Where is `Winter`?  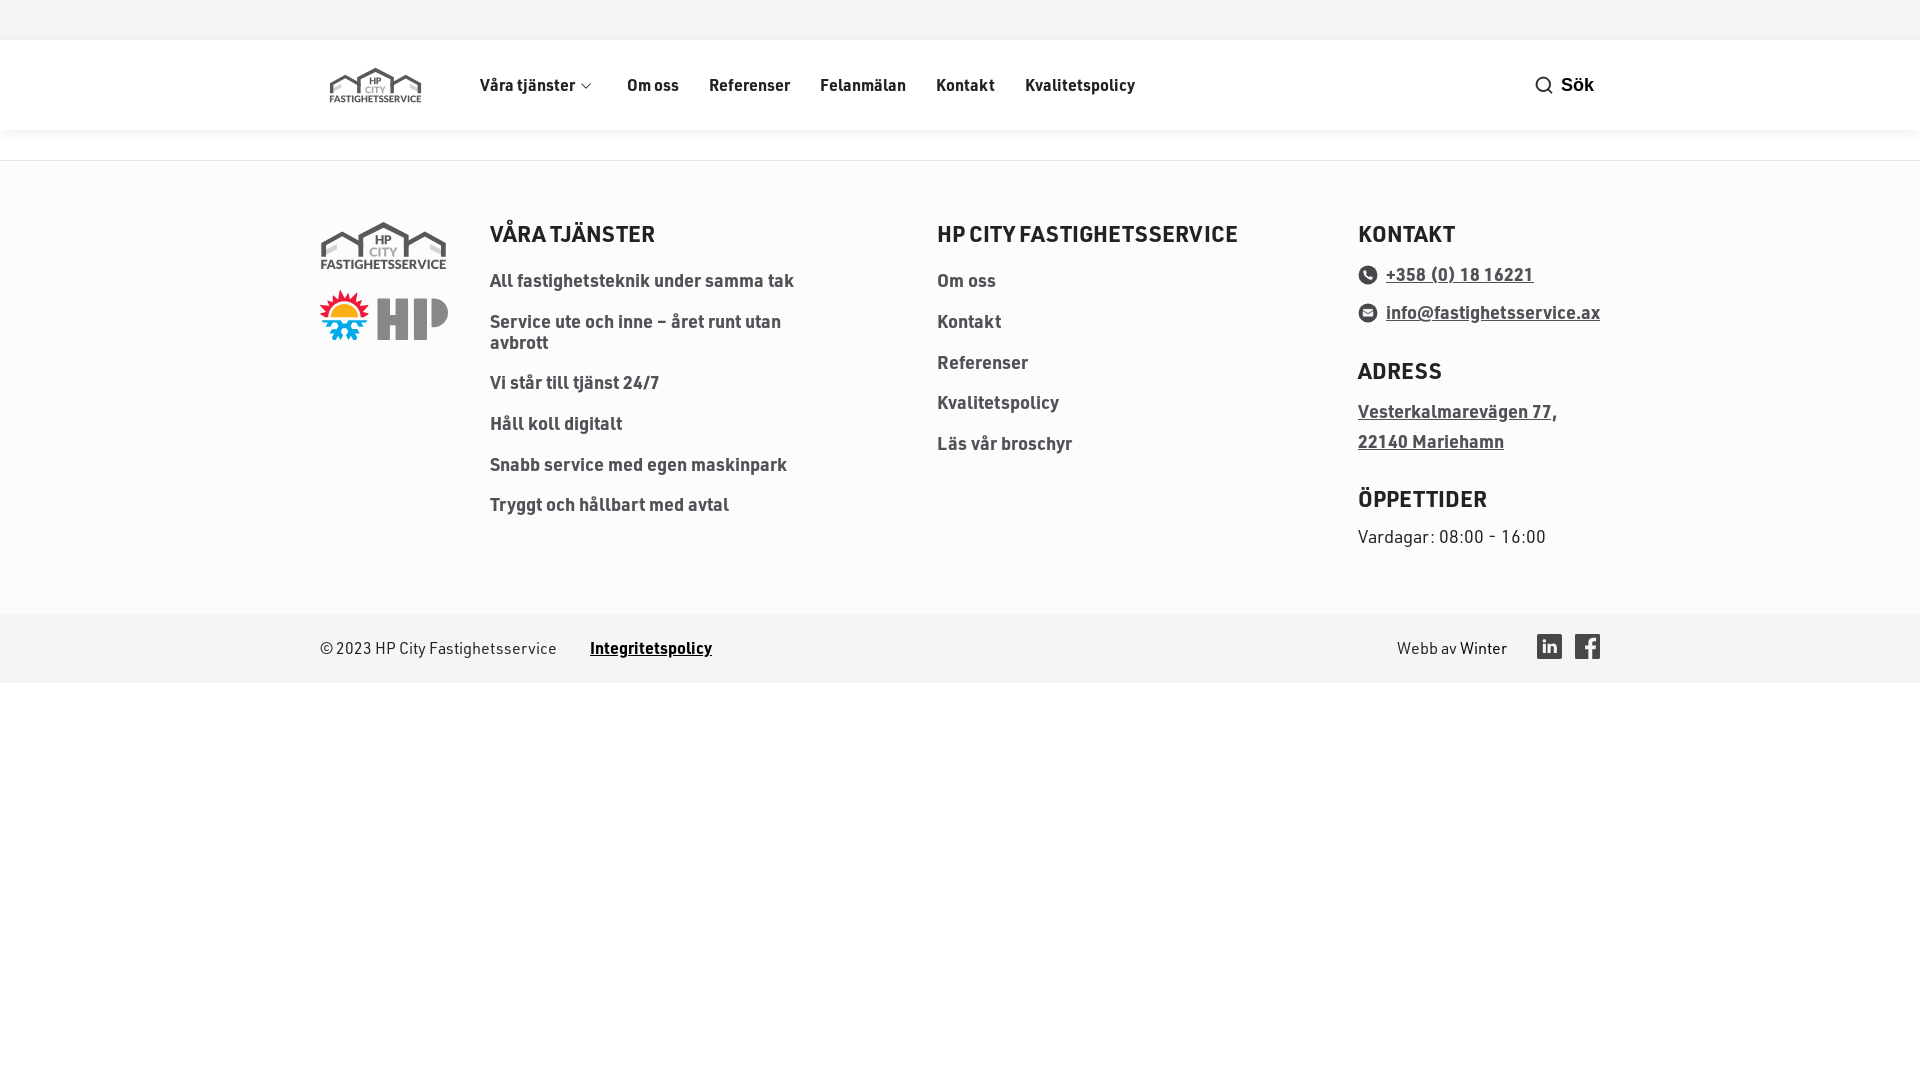
Winter is located at coordinates (1484, 648).